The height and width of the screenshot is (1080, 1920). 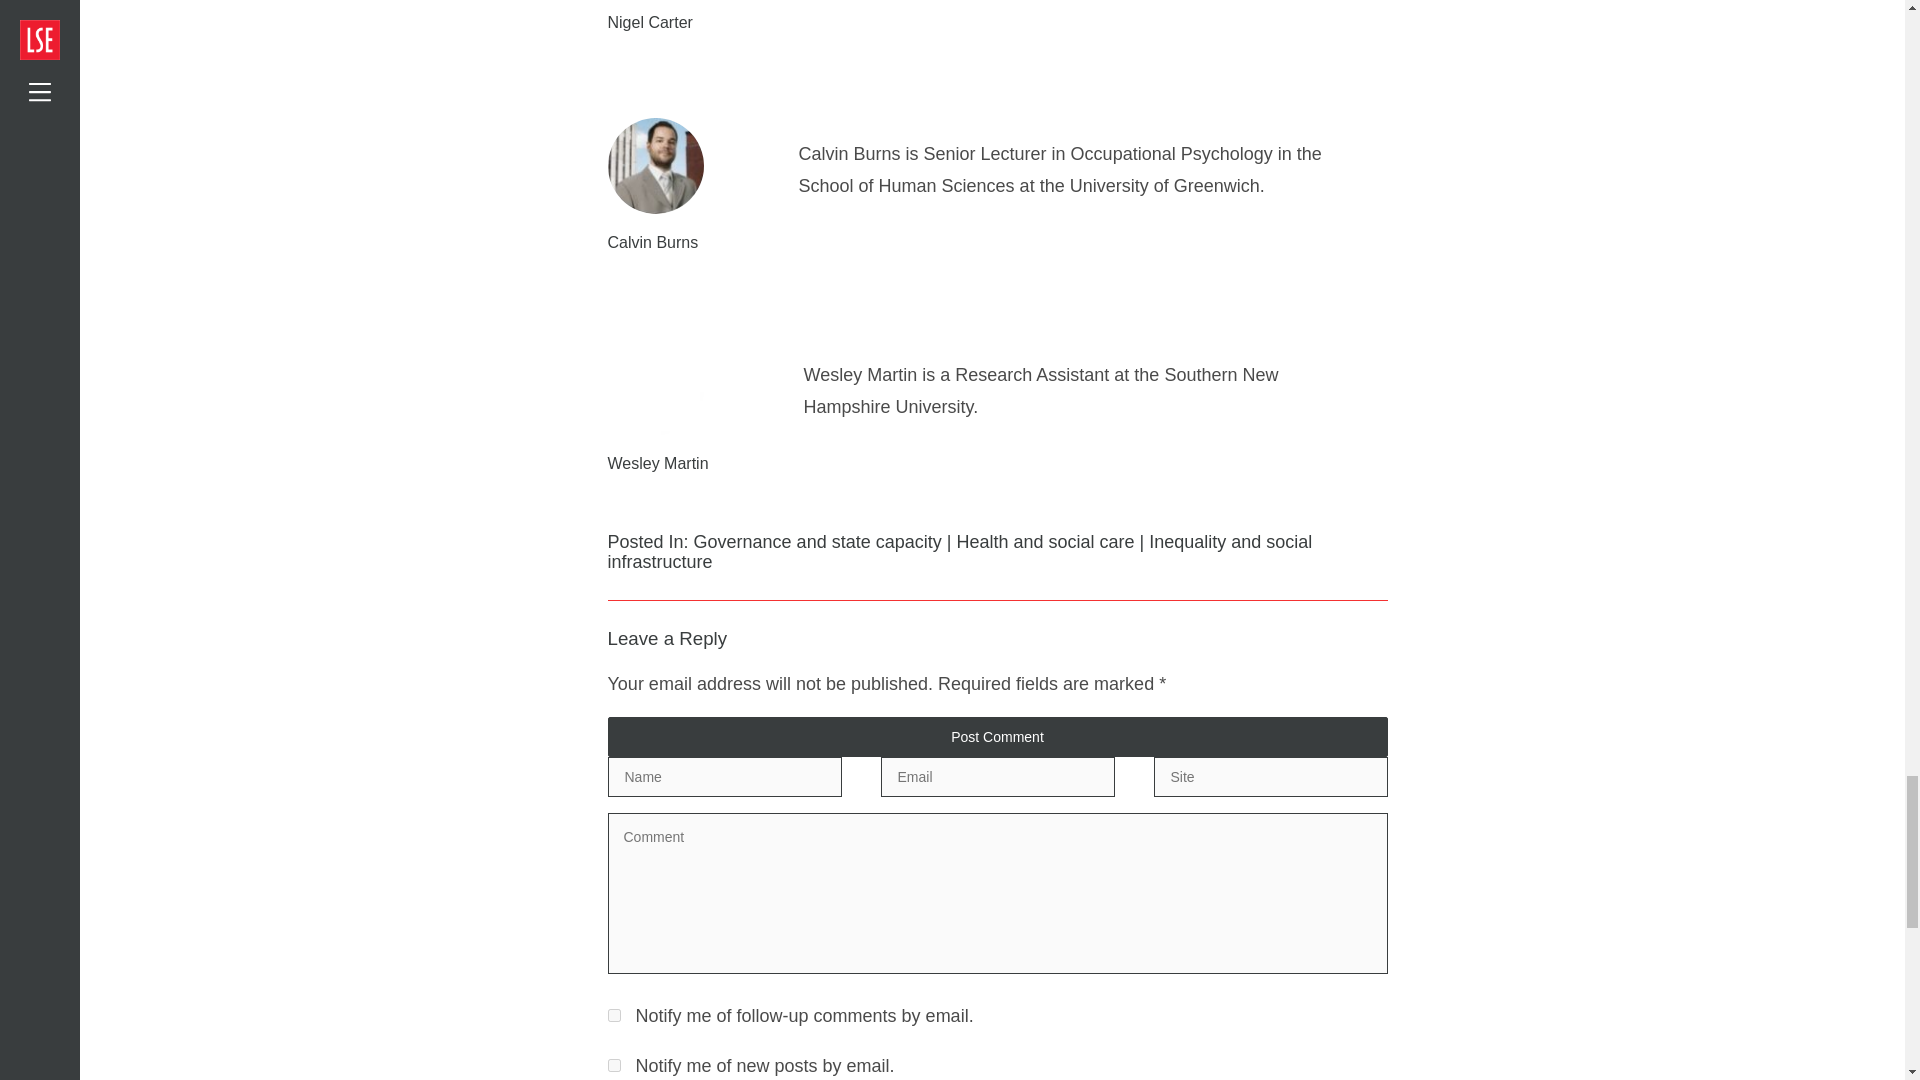 What do you see at coordinates (998, 737) in the screenshot?
I see `Post Comment` at bounding box center [998, 737].